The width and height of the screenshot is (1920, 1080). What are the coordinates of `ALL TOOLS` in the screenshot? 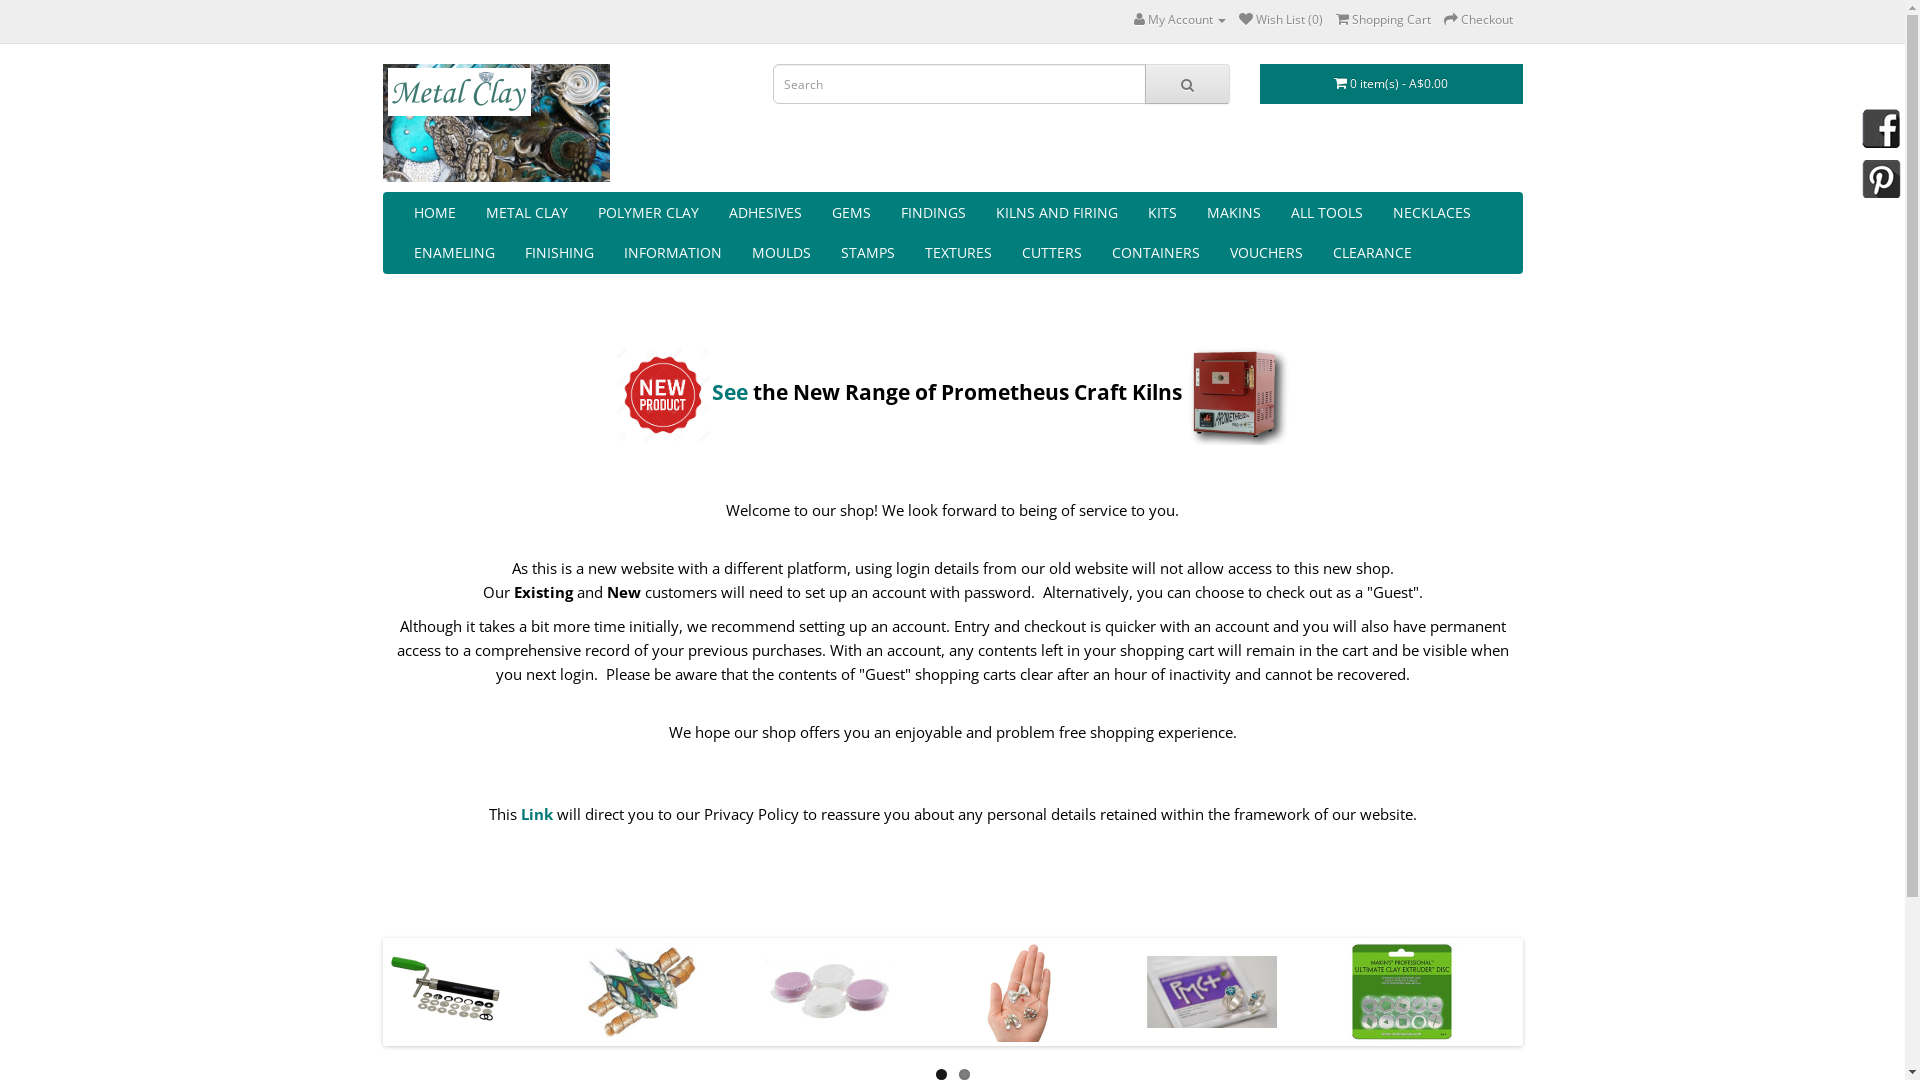 It's located at (1327, 213).